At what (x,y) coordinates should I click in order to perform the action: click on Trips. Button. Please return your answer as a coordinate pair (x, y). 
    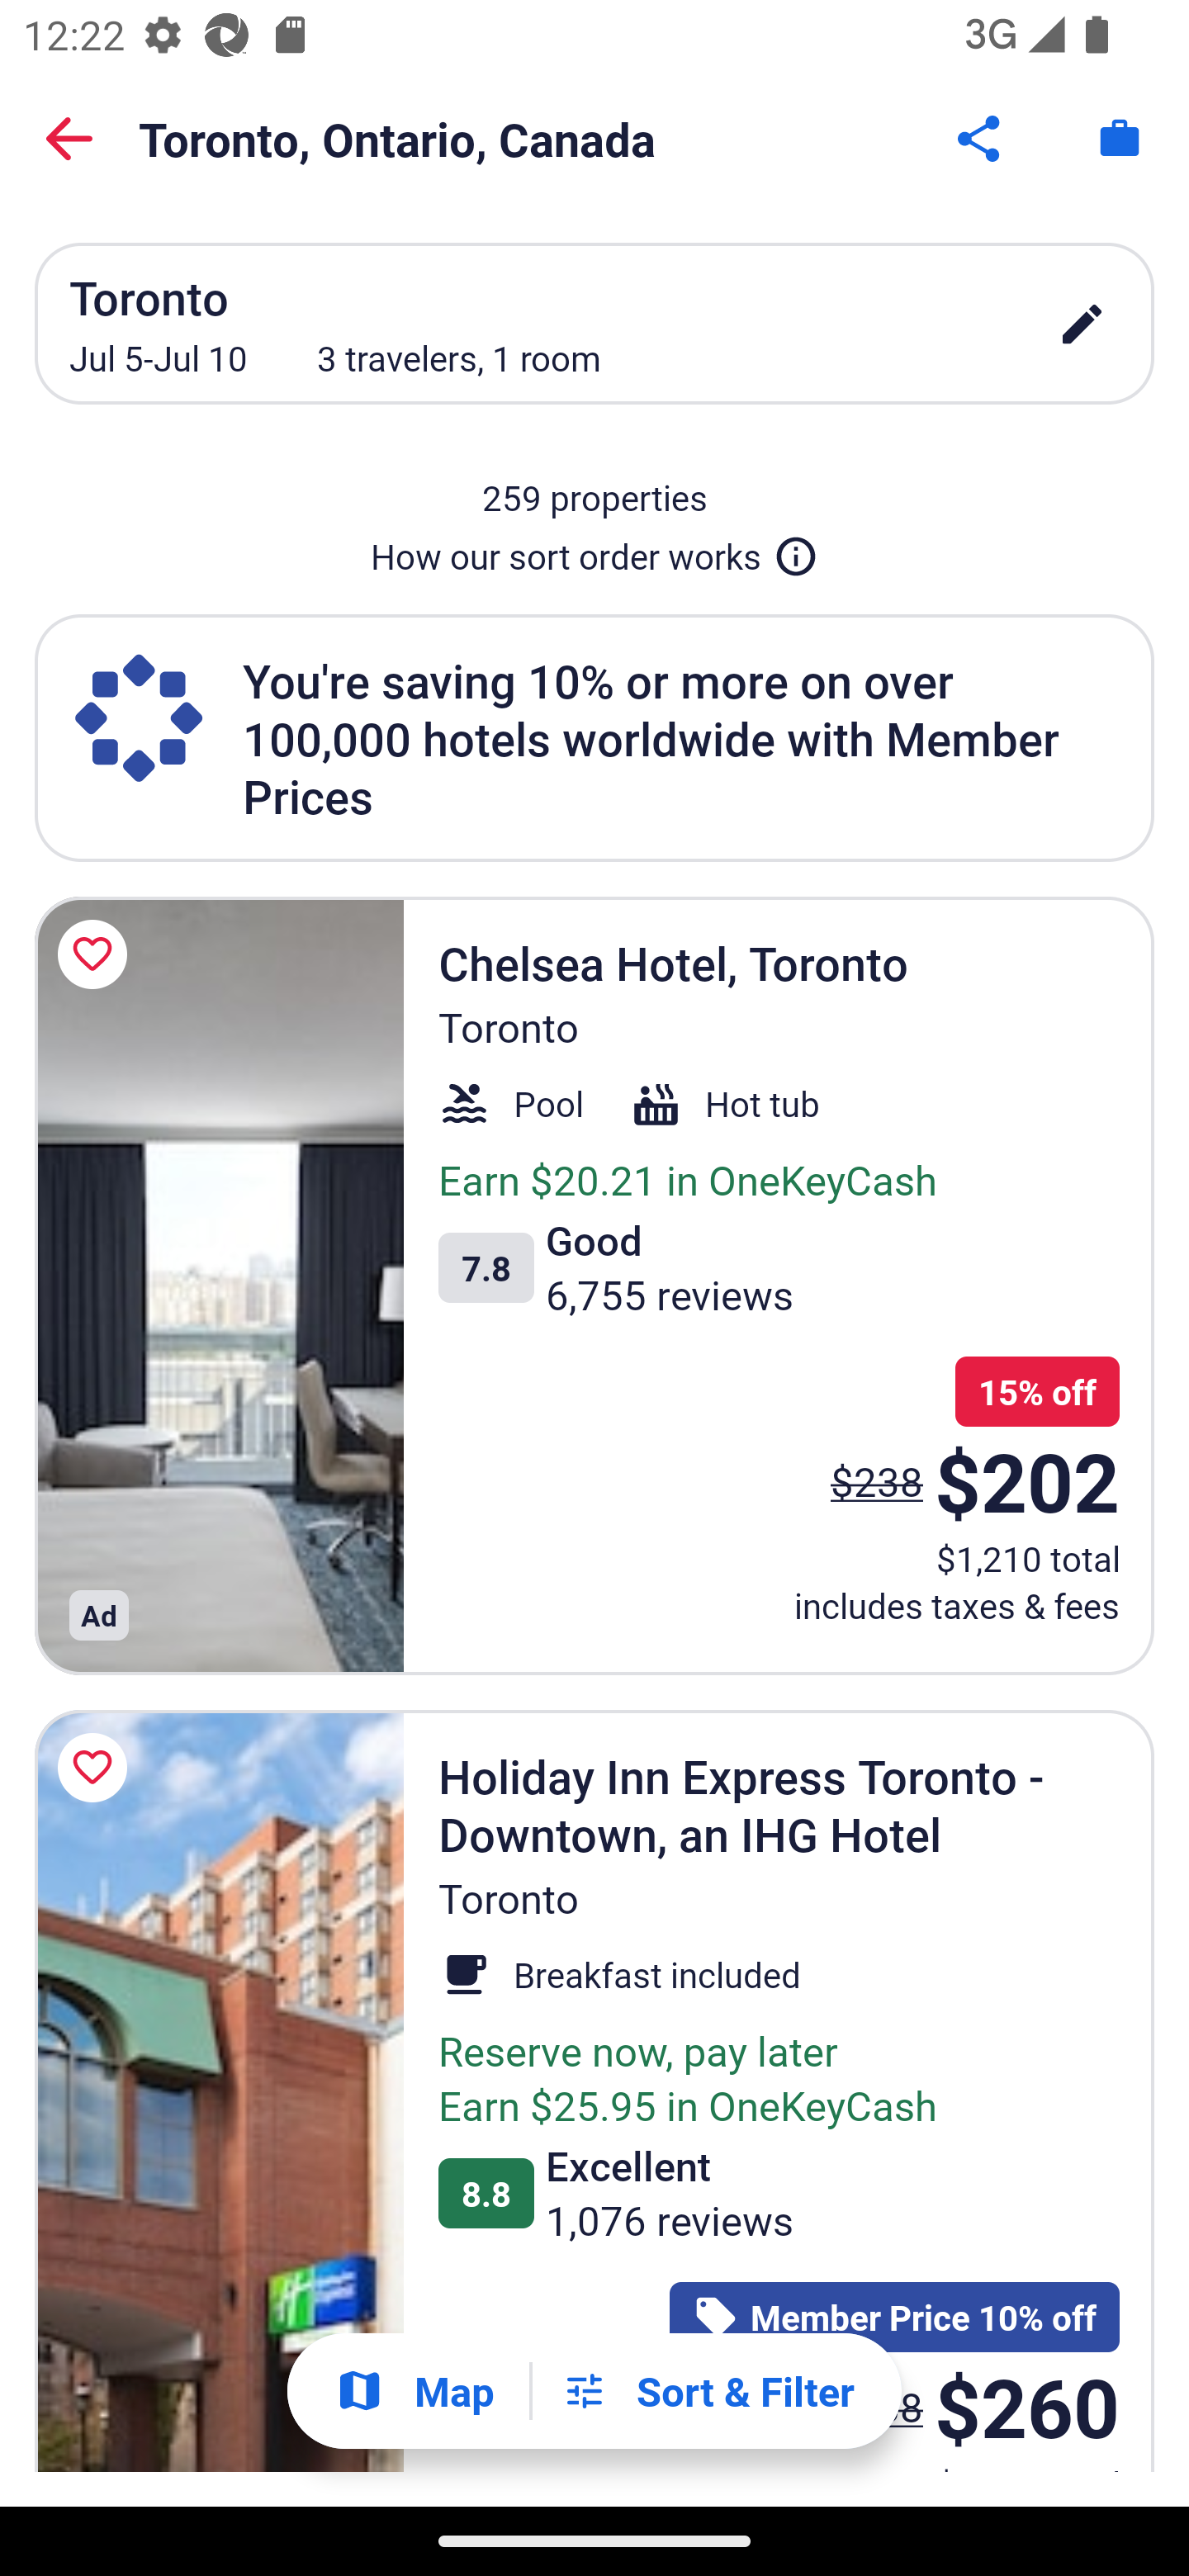
    Looking at the image, I should click on (1120, 139).